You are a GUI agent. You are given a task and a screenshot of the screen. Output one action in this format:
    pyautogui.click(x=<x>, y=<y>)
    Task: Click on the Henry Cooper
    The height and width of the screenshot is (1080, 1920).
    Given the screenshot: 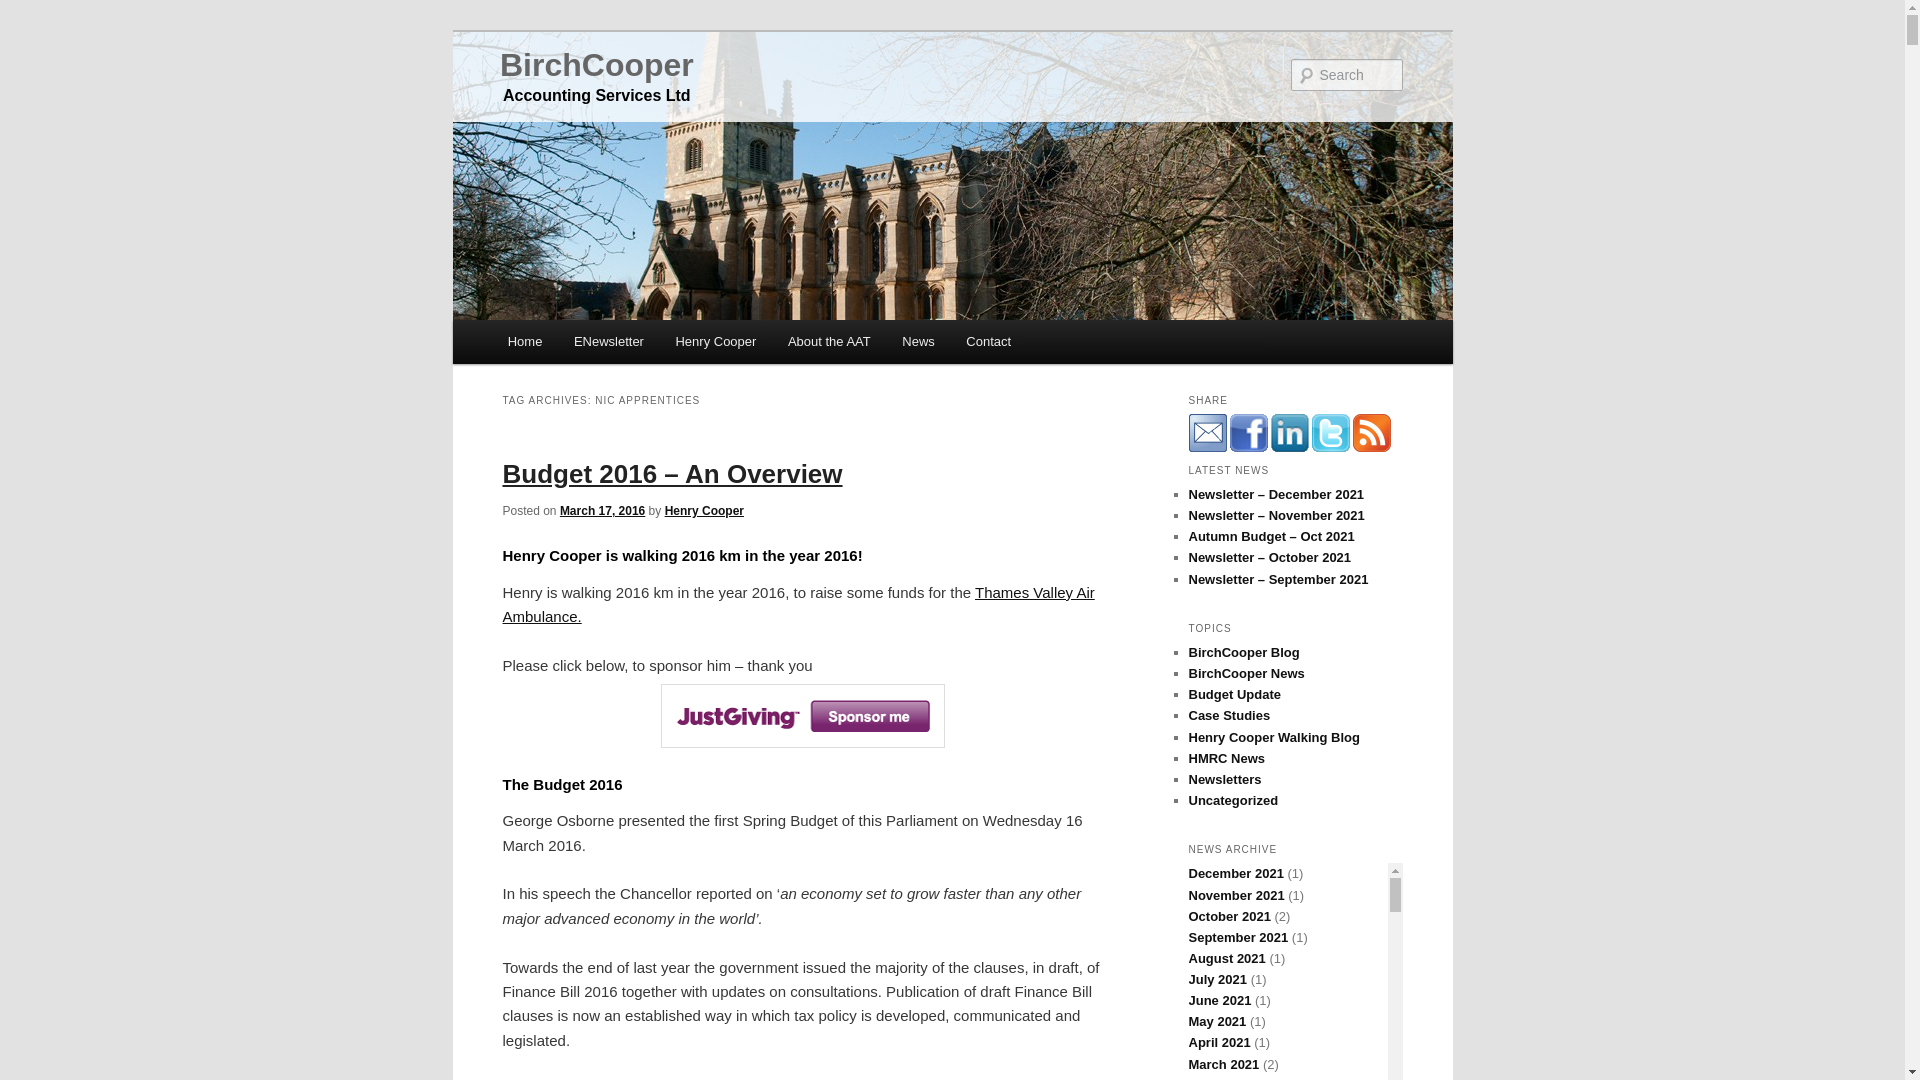 What is the action you would take?
    pyautogui.click(x=716, y=340)
    